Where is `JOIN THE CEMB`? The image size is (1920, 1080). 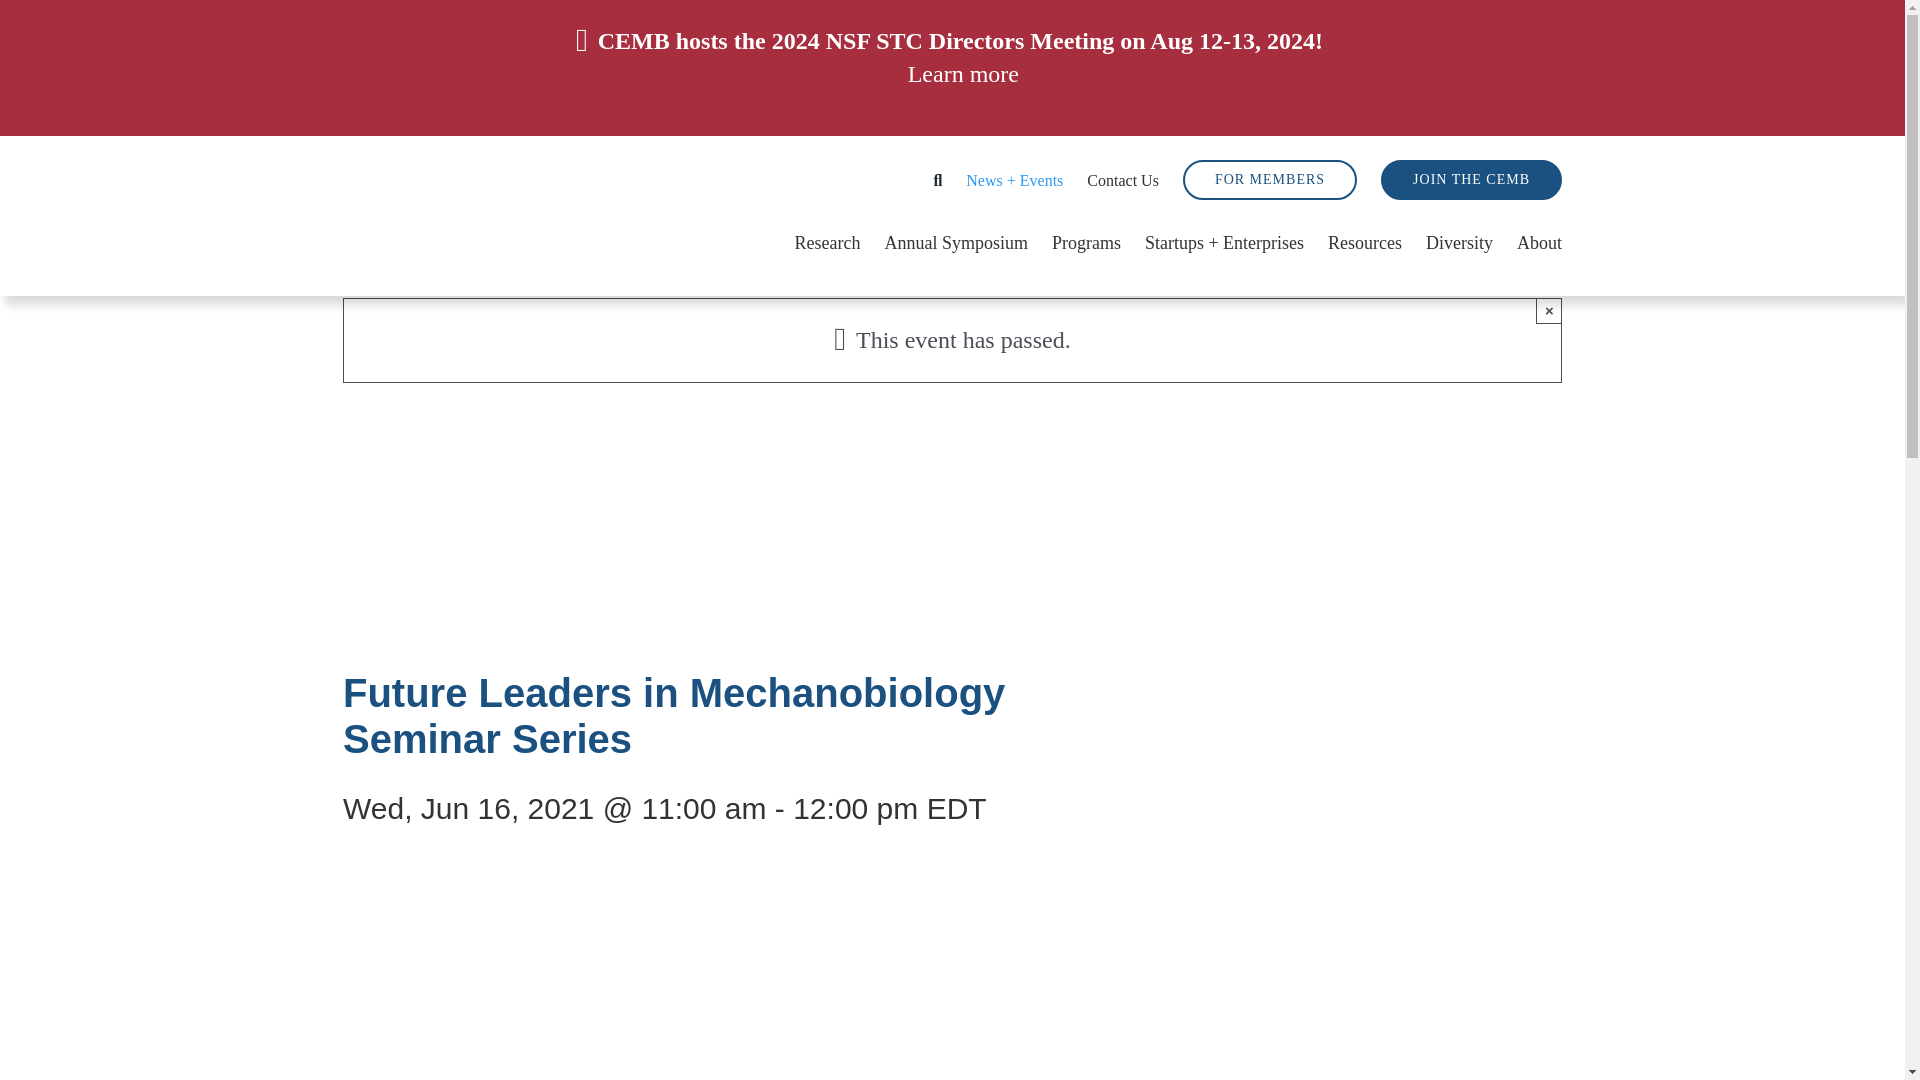
JOIN THE CEMB is located at coordinates (1471, 179).